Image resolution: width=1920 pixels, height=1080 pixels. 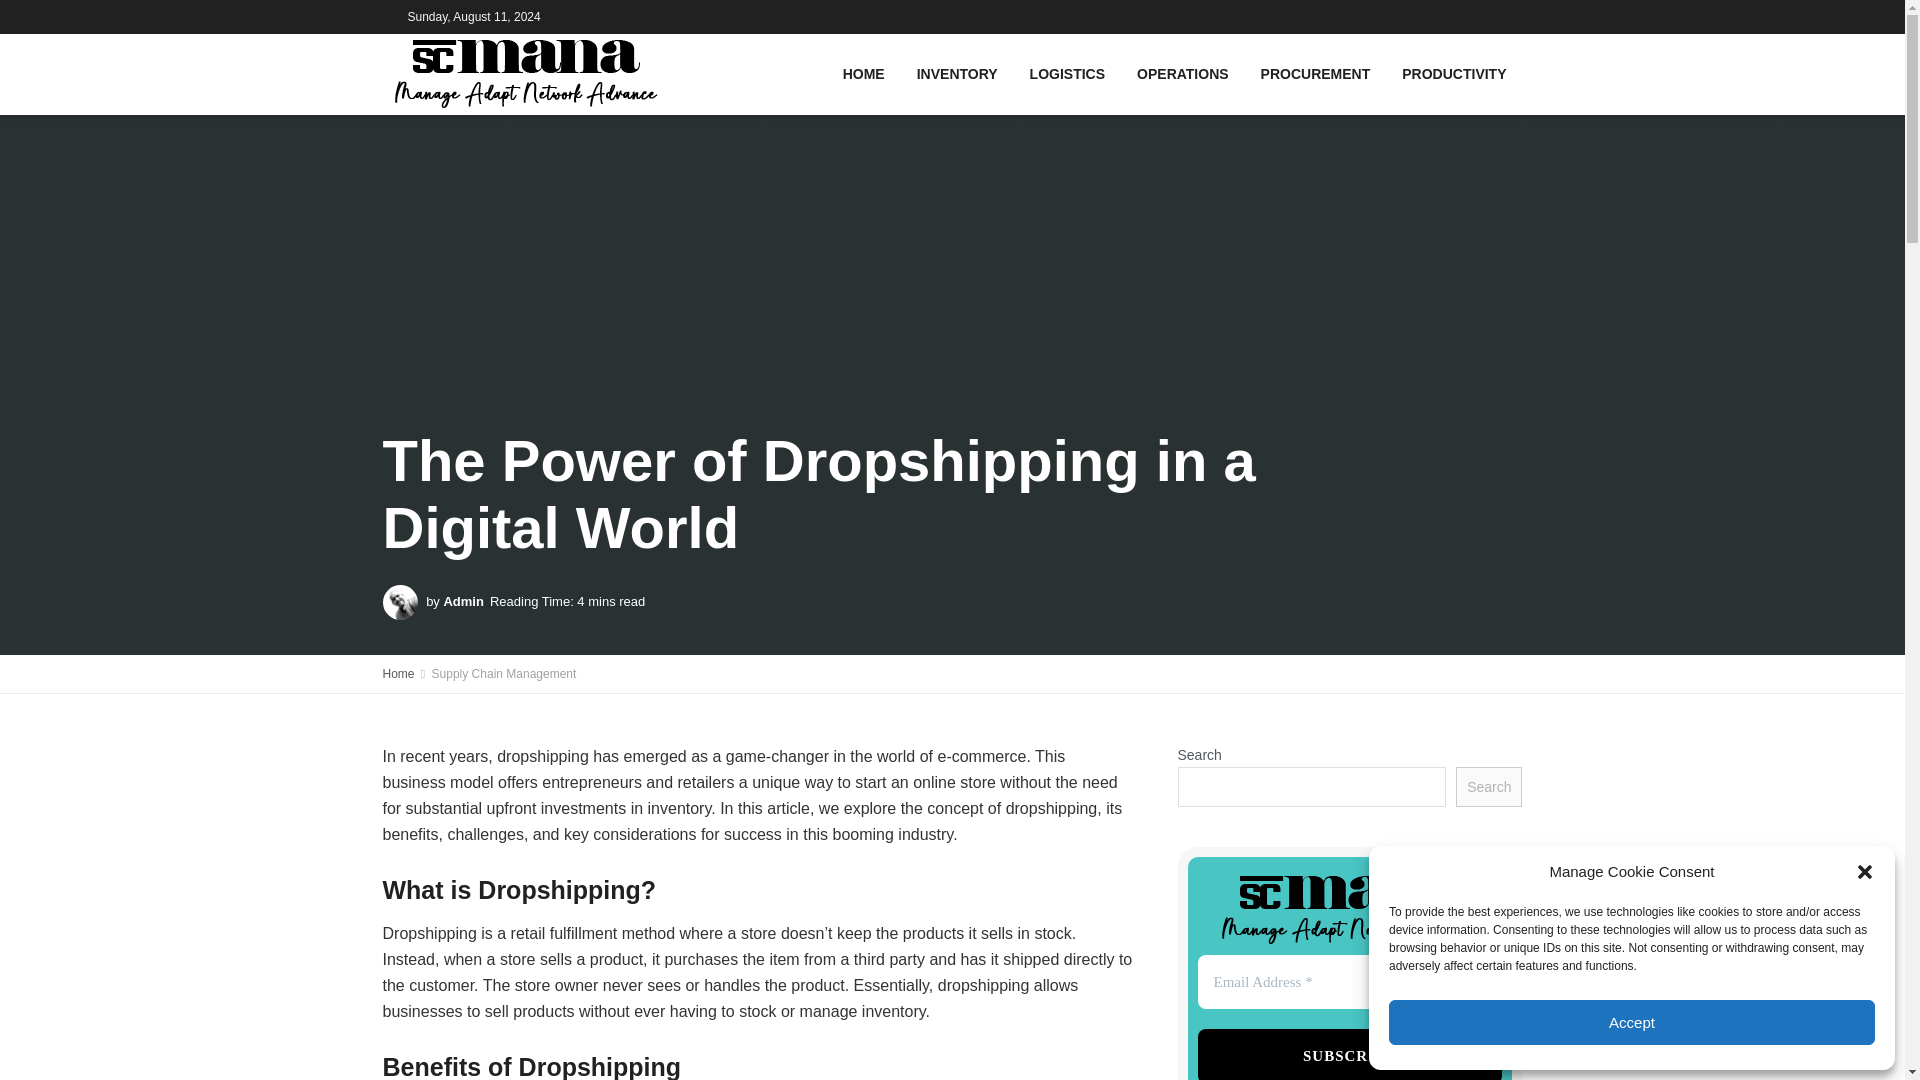 I want to click on INVENTORY, so click(x=956, y=74).